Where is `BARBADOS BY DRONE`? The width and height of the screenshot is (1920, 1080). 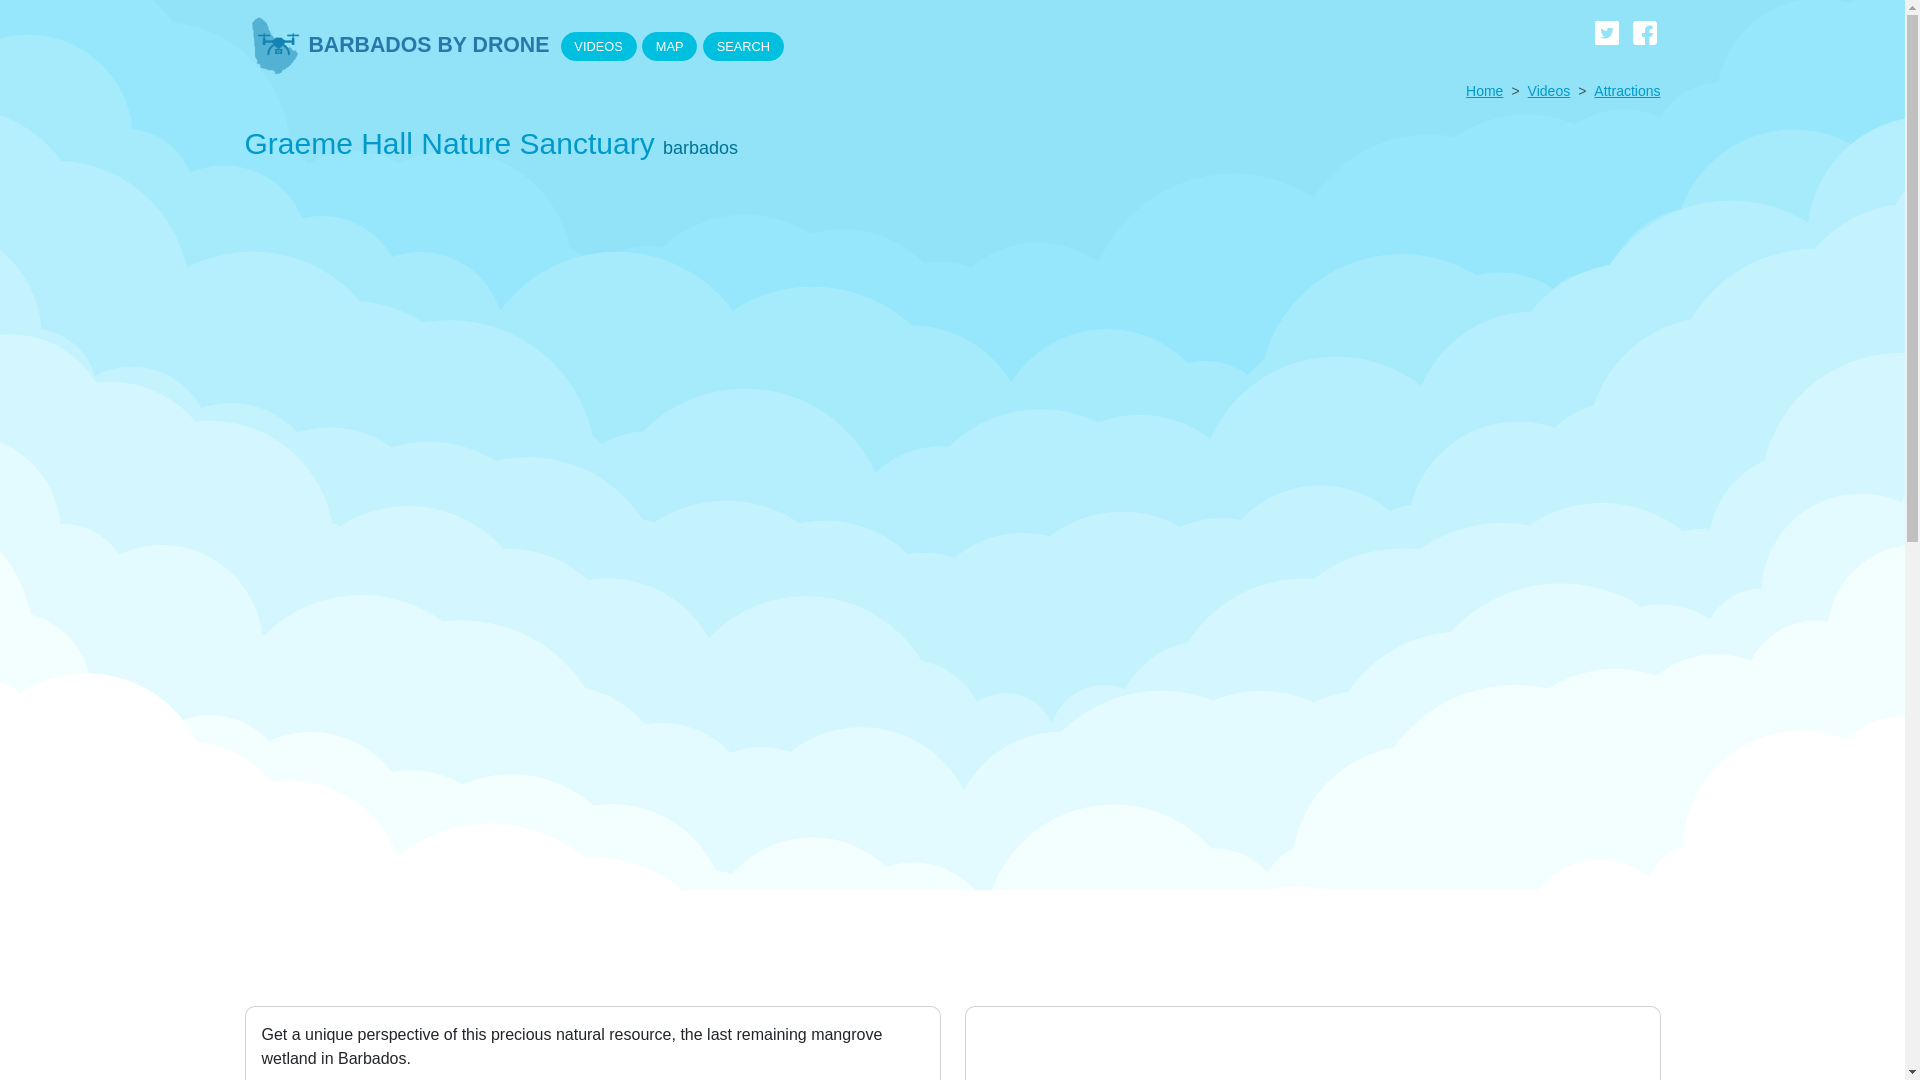
BARBADOS BY DRONE is located at coordinates (396, 45).